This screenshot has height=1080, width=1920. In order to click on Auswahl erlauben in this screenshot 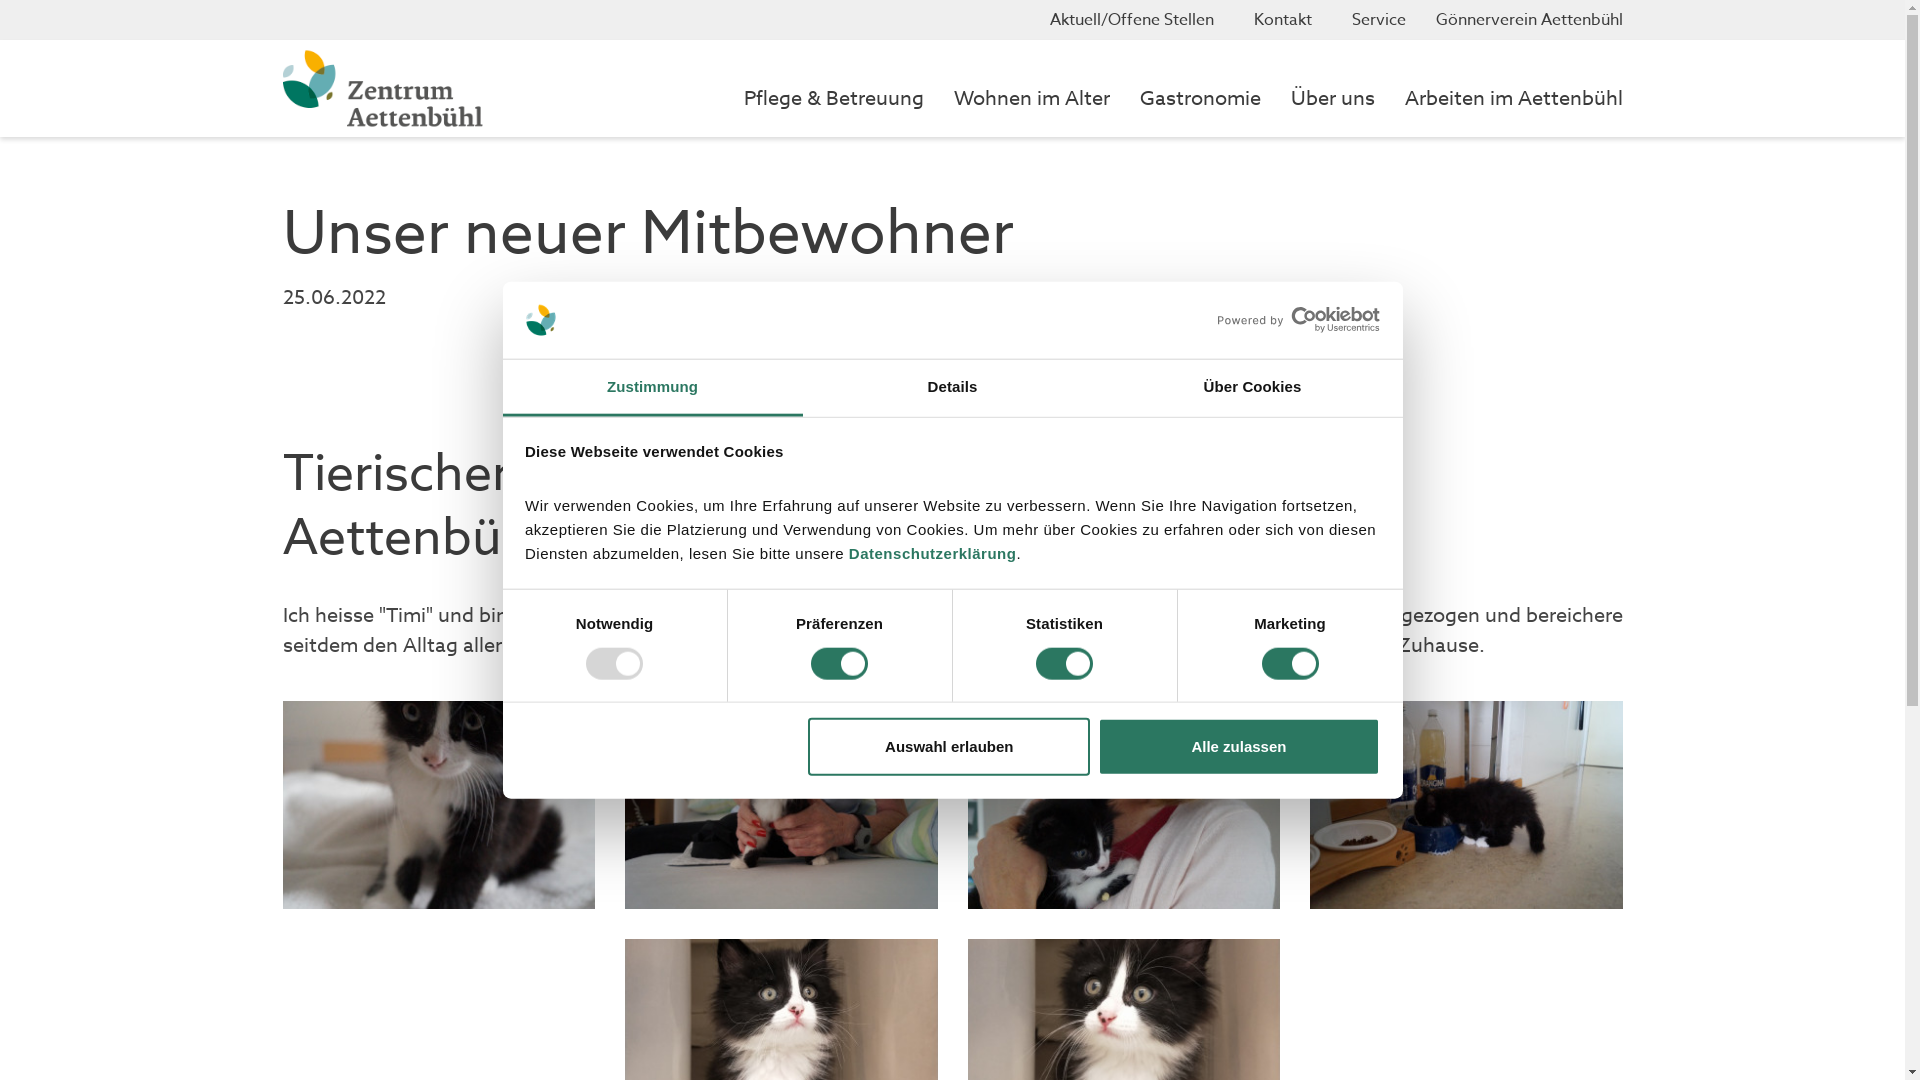, I will do `click(949, 747)`.